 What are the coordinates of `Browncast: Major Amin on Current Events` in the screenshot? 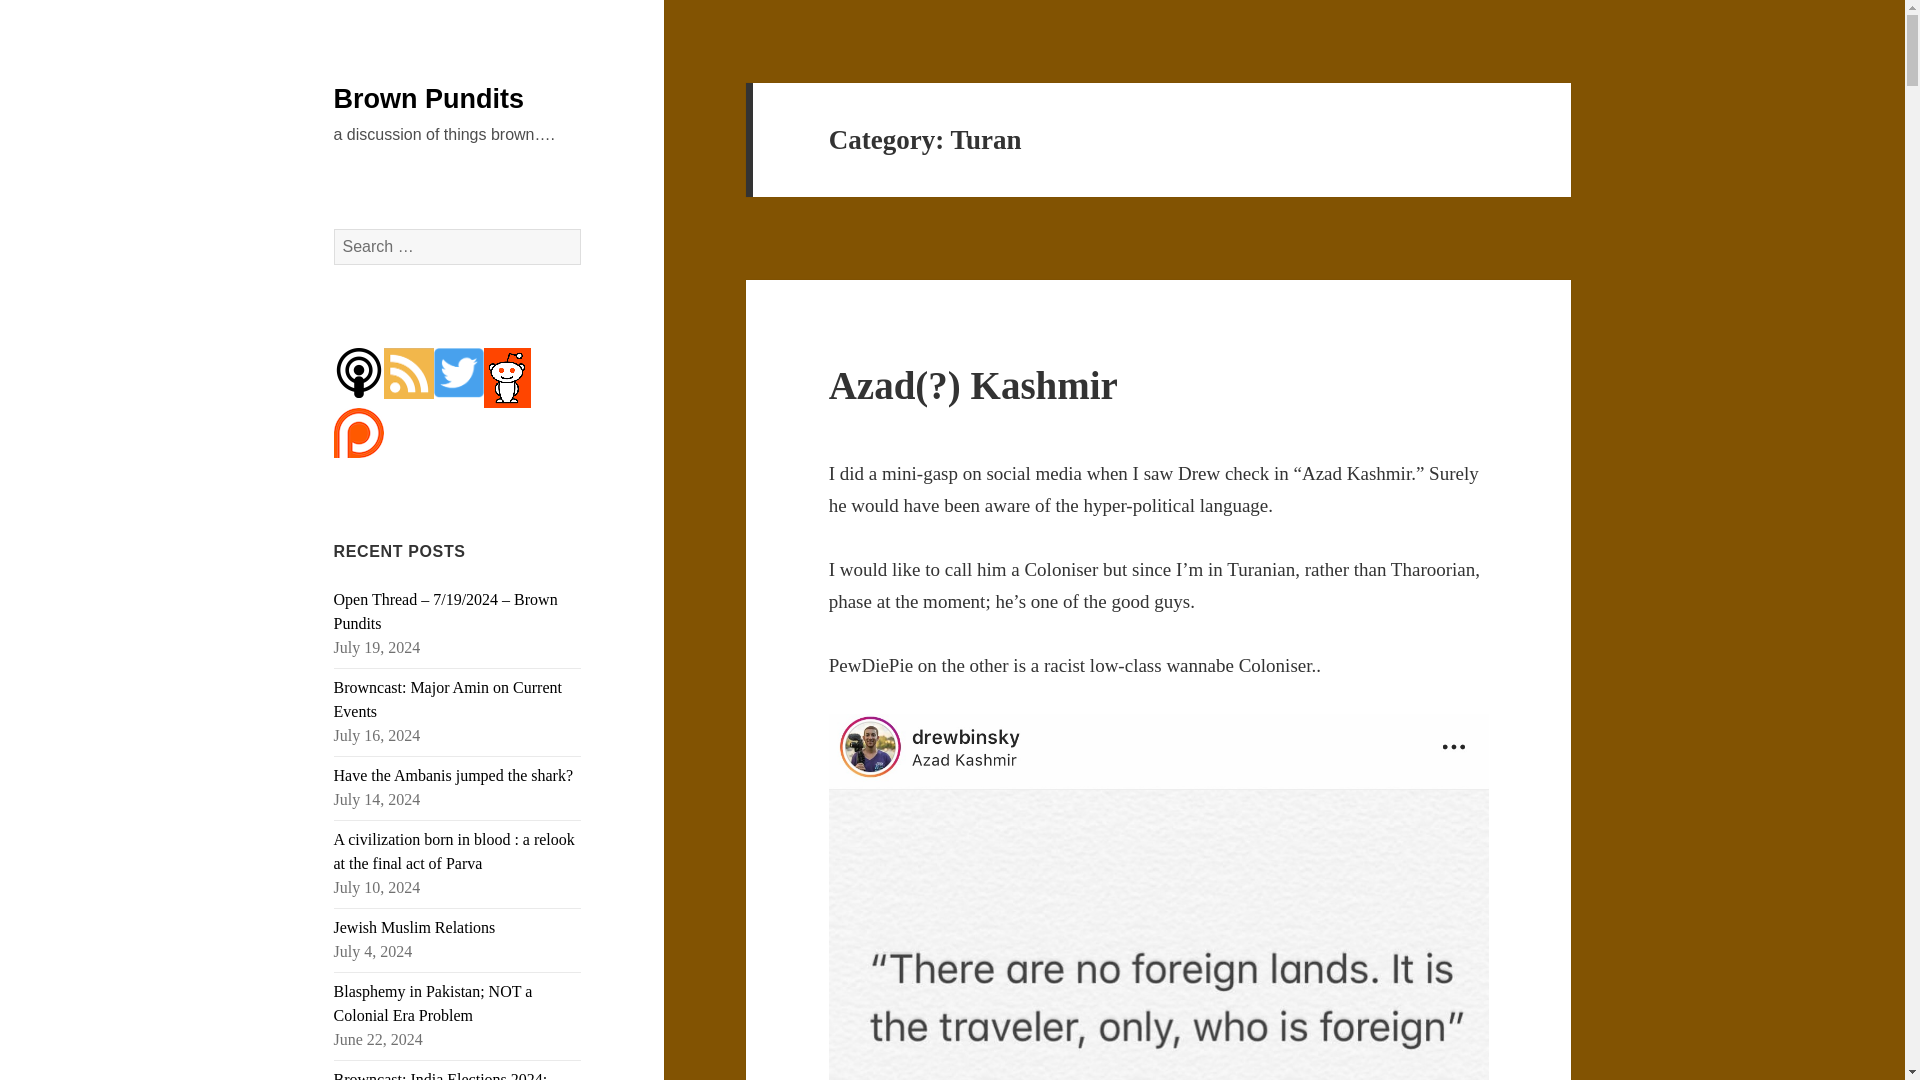 It's located at (448, 700).